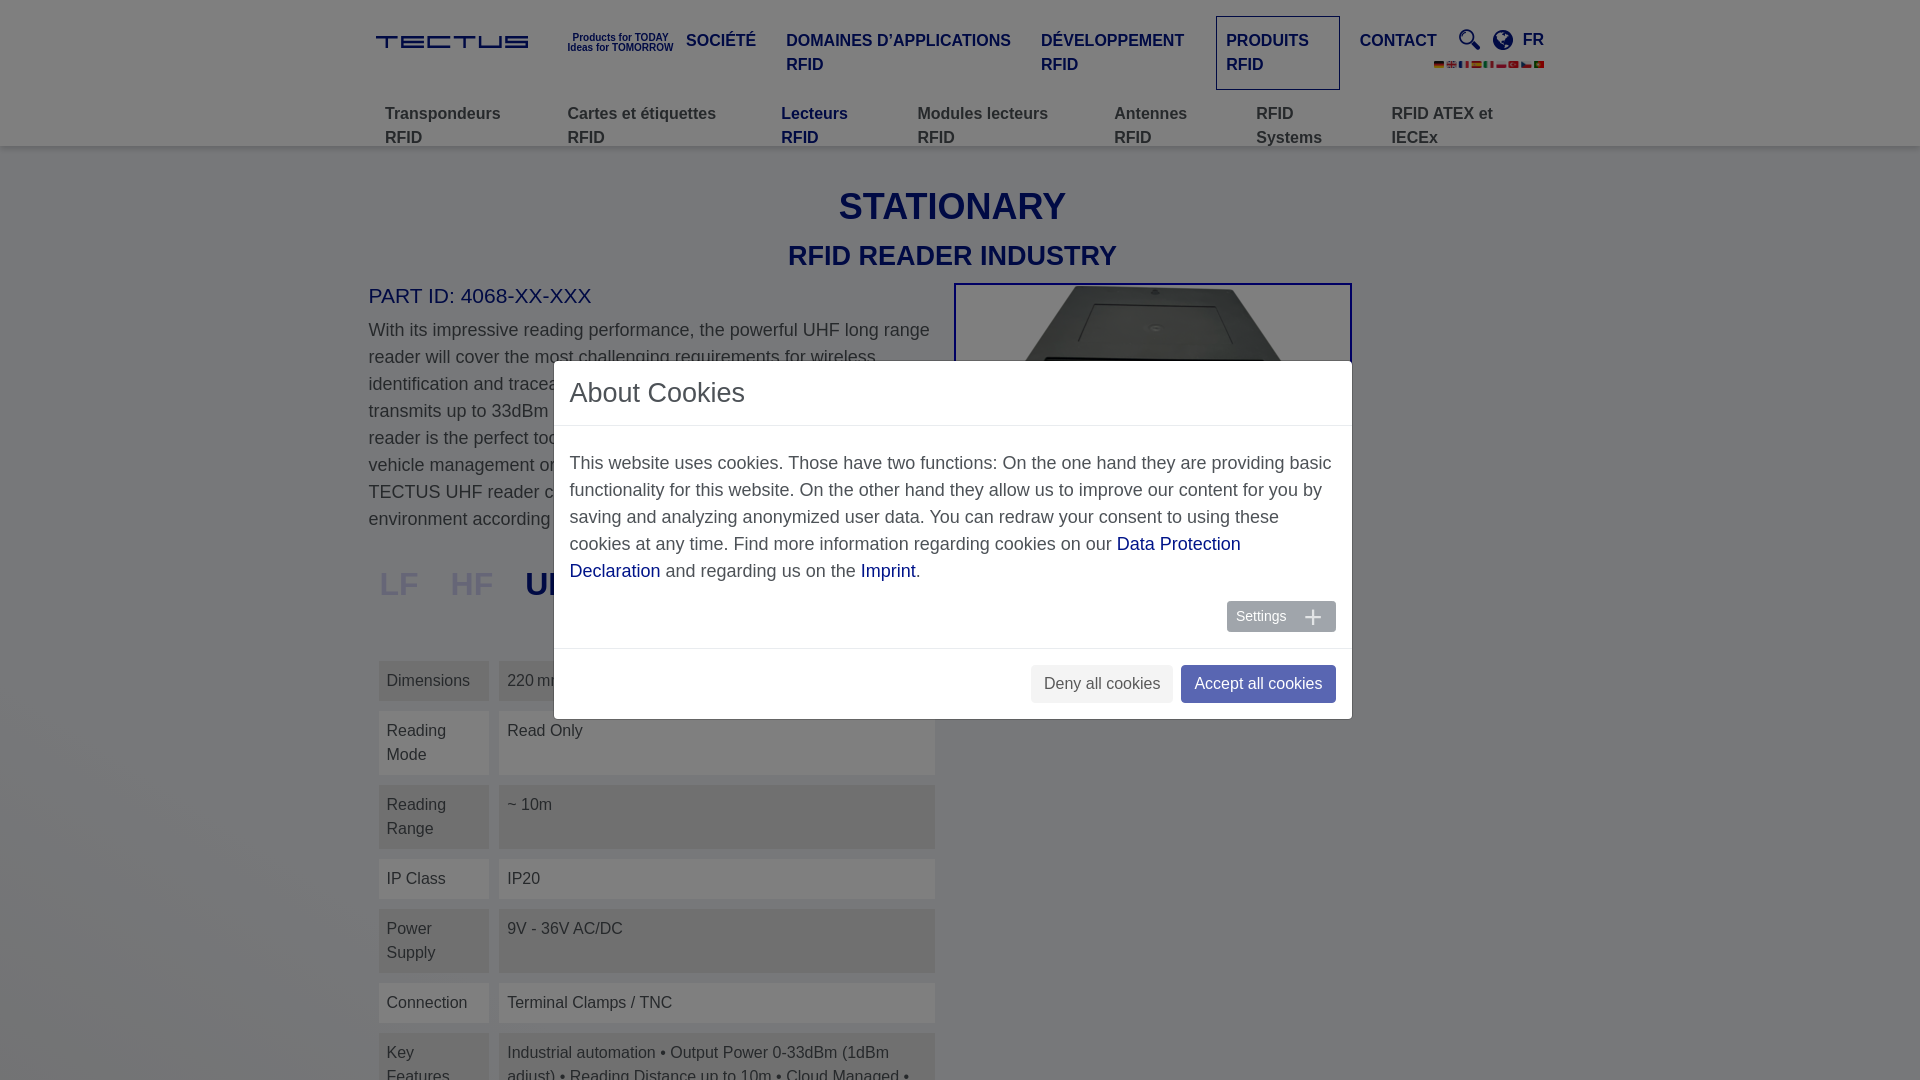  I want to click on Transpondeurs RFID, so click(460, 109).